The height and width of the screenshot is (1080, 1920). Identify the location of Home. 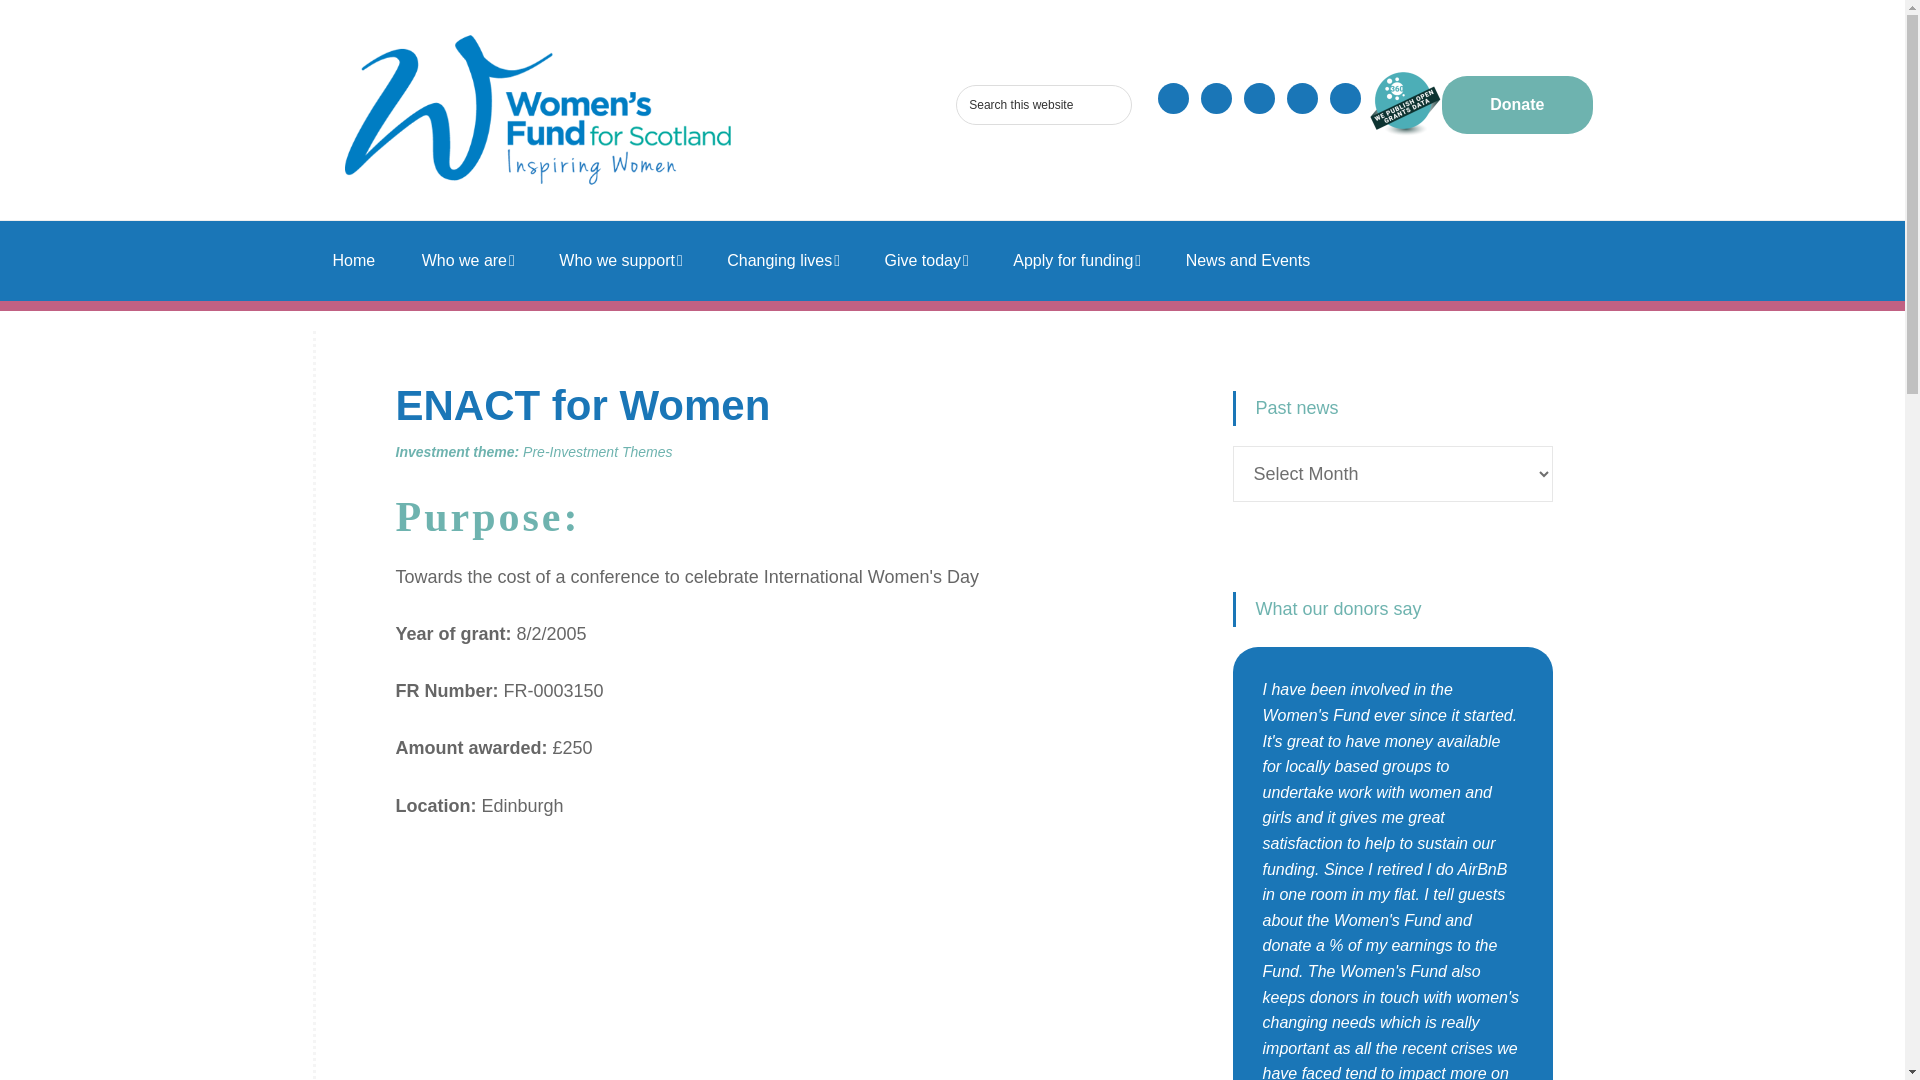
(354, 261).